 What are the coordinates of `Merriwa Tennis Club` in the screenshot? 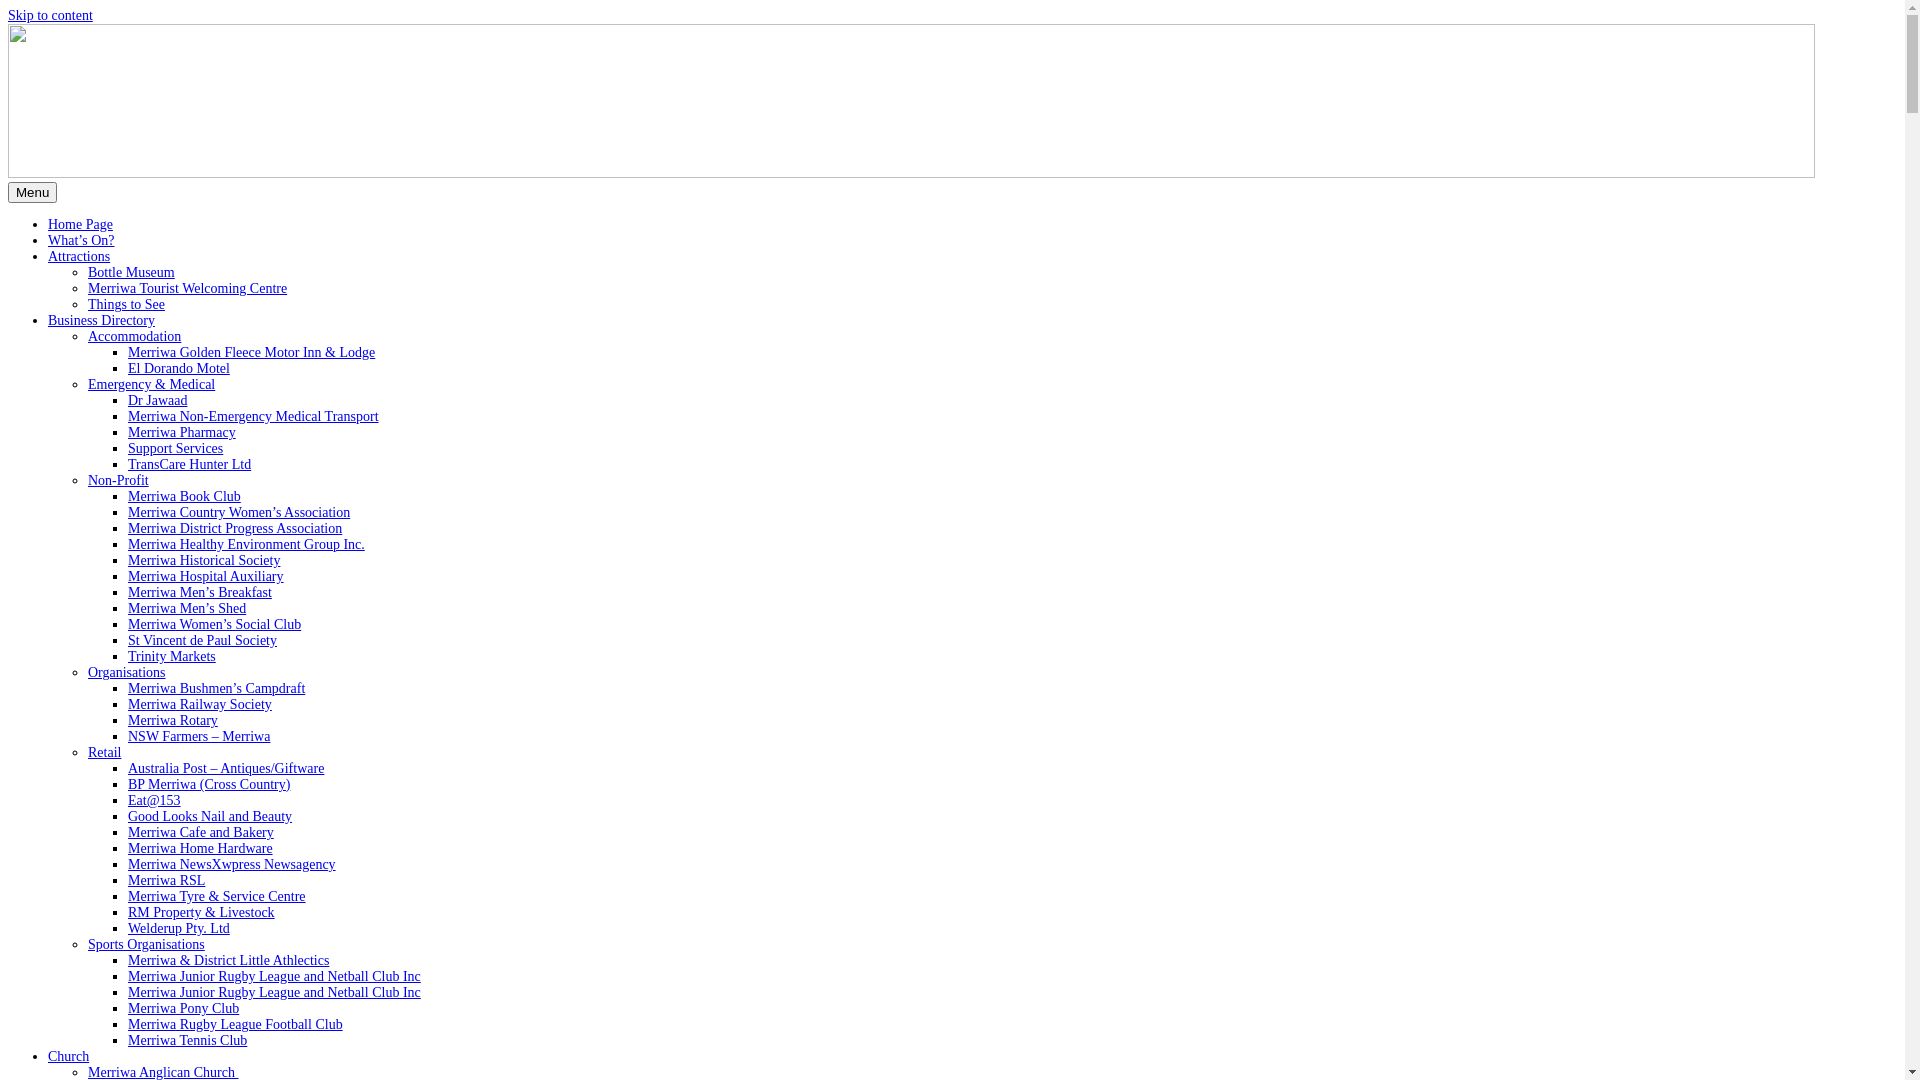 It's located at (187, 1040).